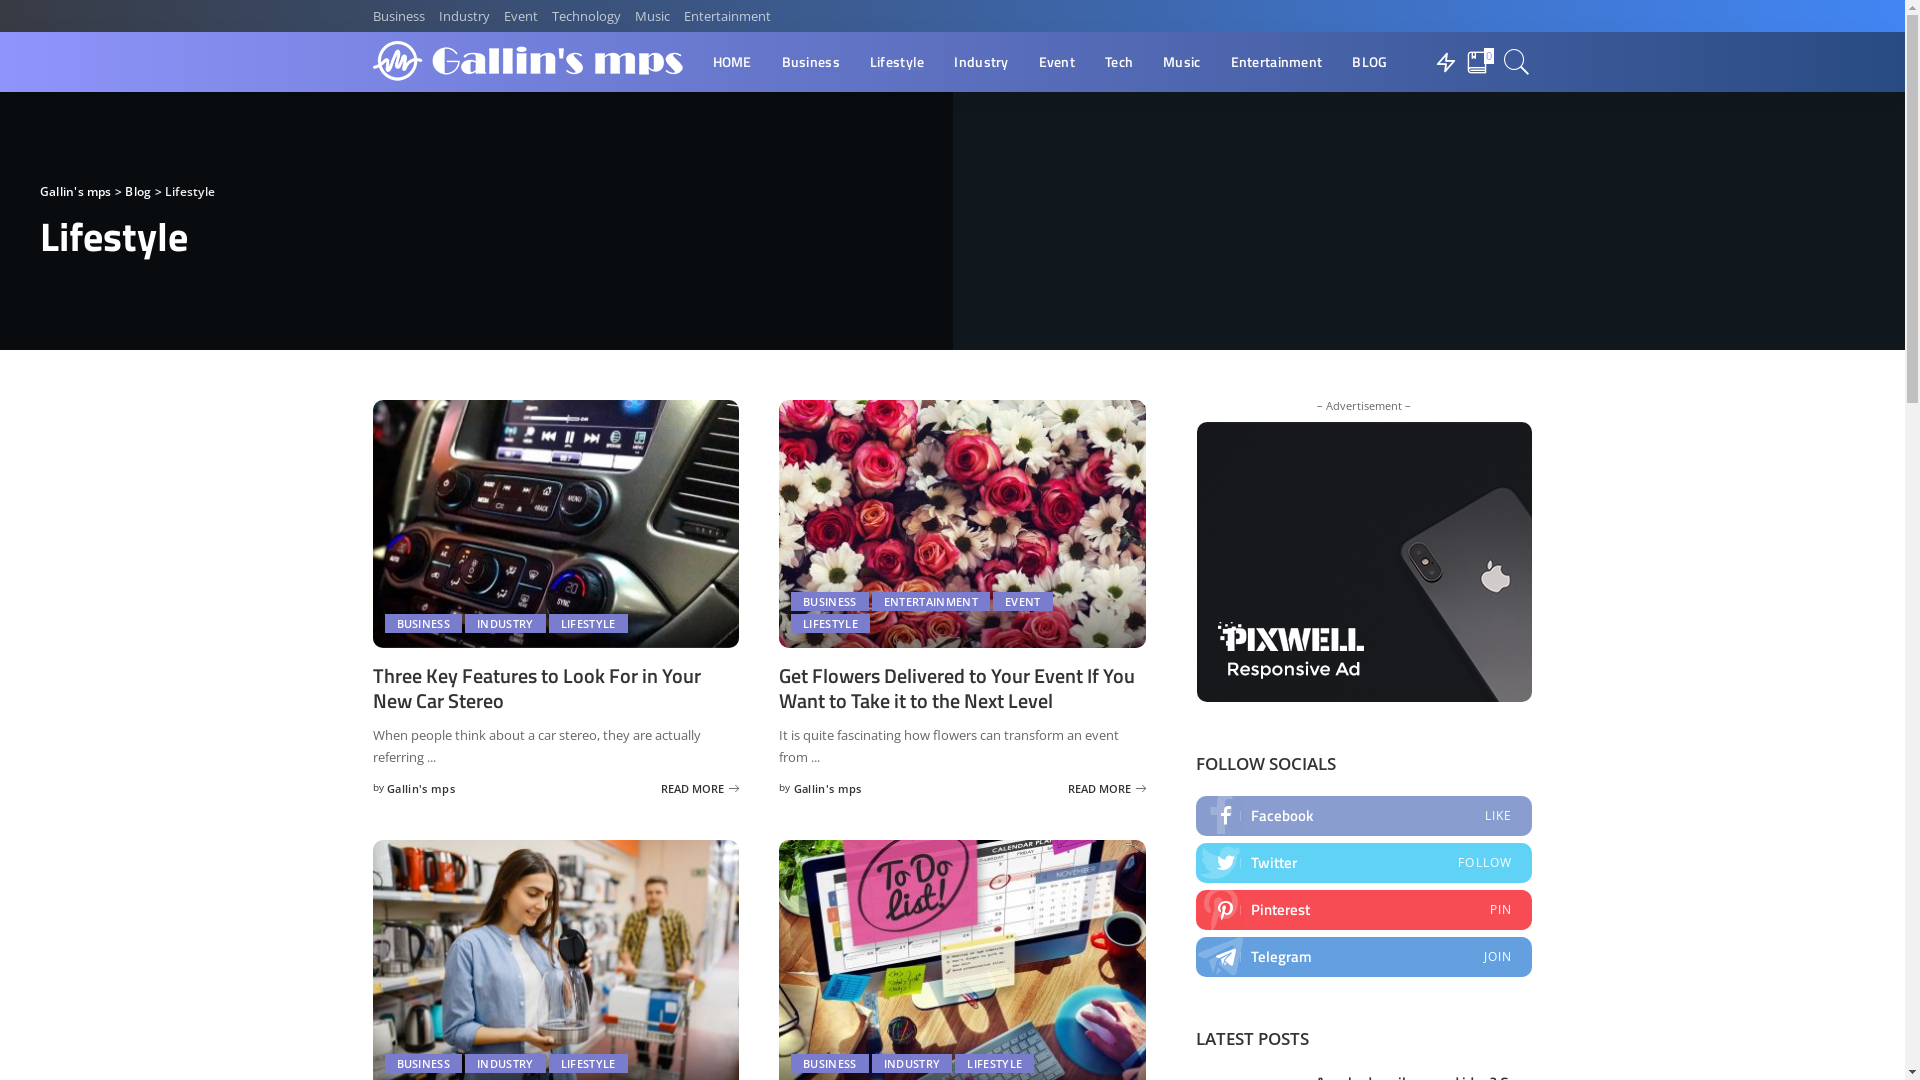  What do you see at coordinates (981, 62) in the screenshot?
I see `Industry` at bounding box center [981, 62].